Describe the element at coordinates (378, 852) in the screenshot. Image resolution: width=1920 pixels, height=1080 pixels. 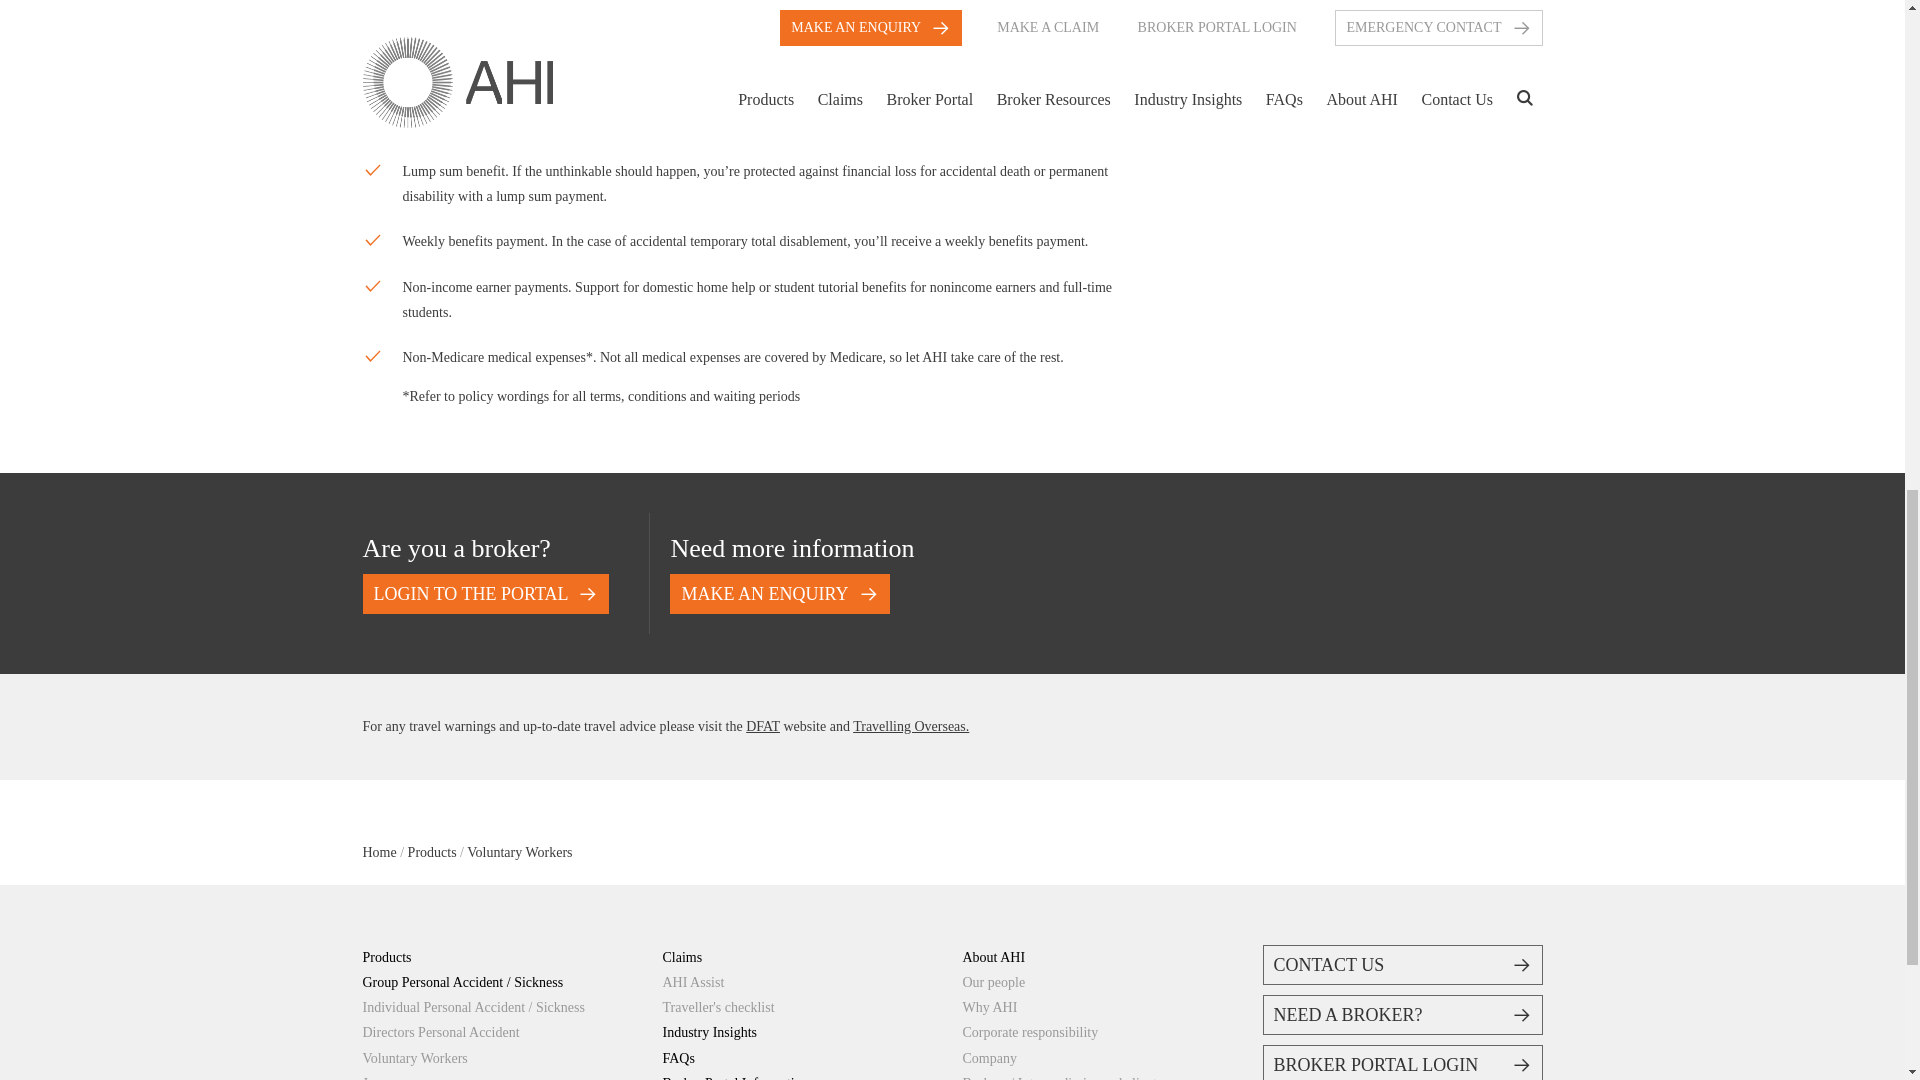
I see `Home` at that location.